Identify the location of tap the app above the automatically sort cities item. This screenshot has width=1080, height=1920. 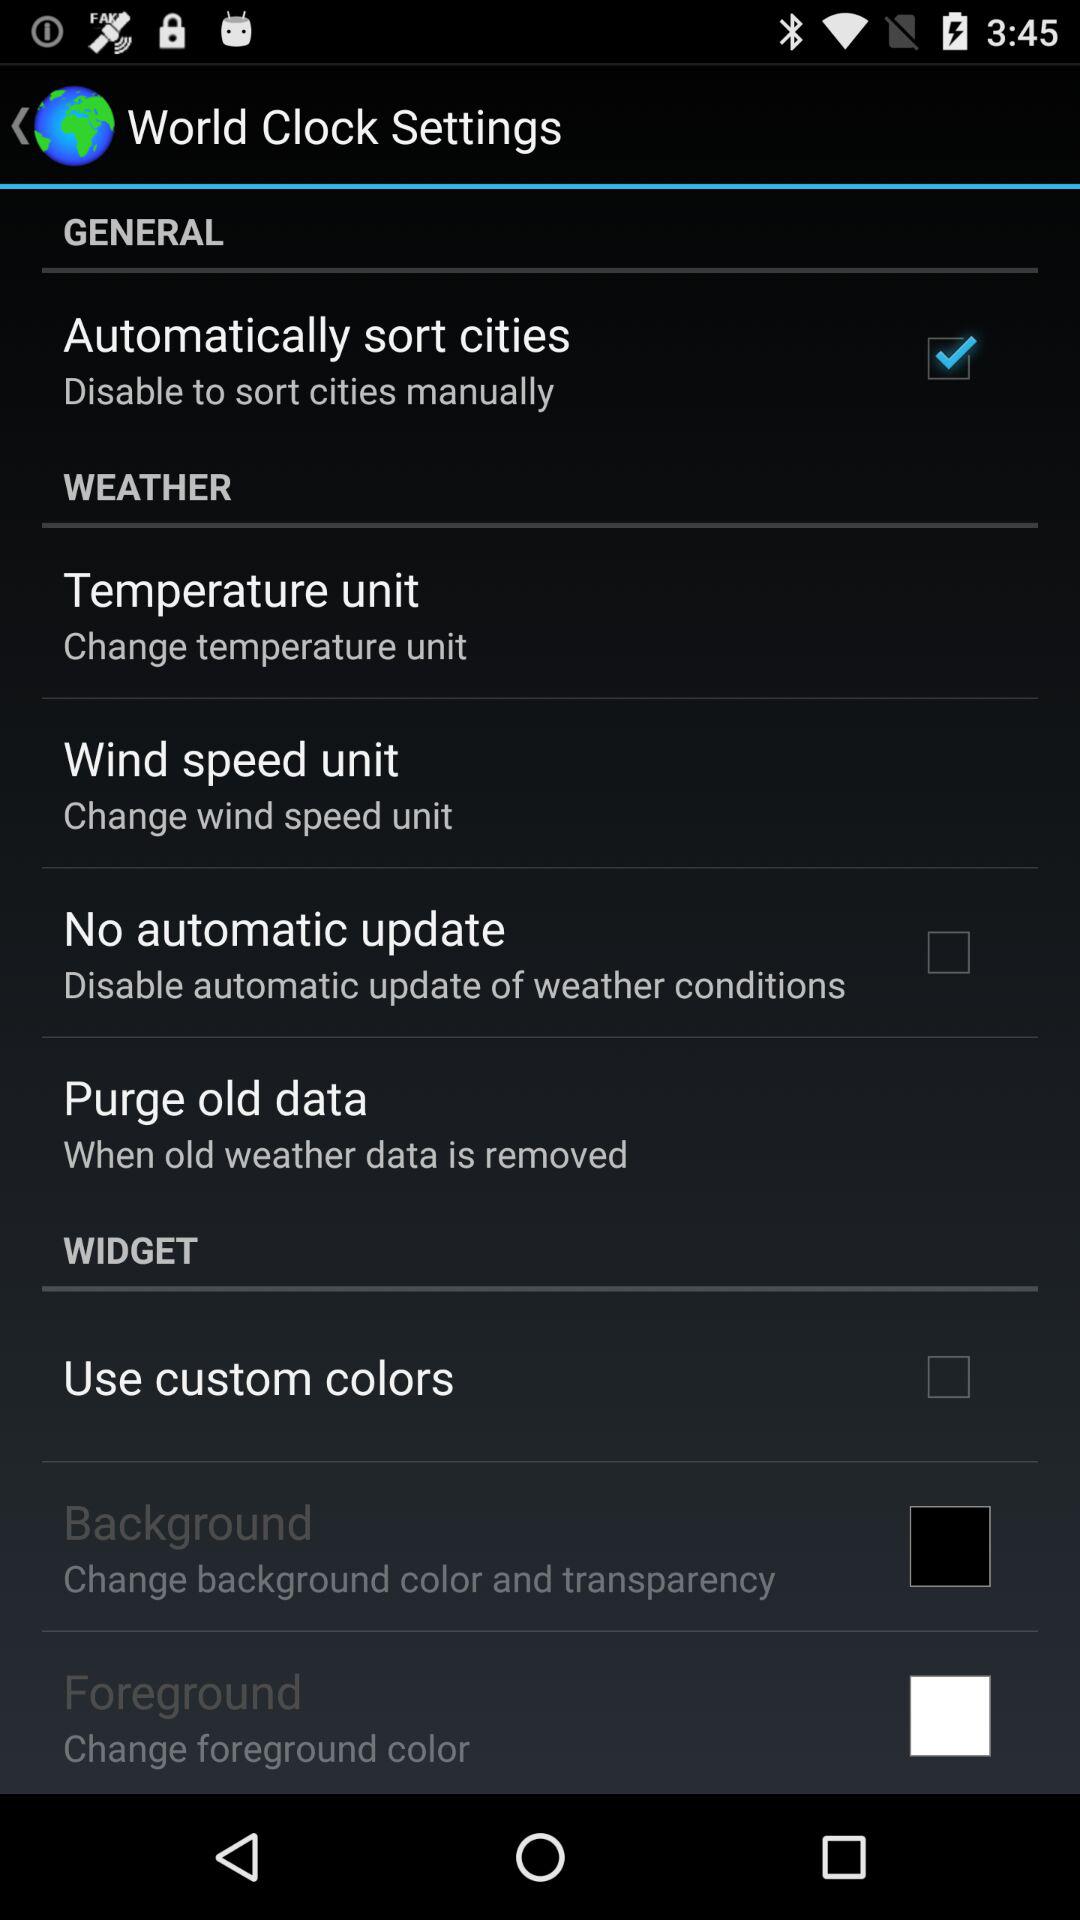
(540, 231).